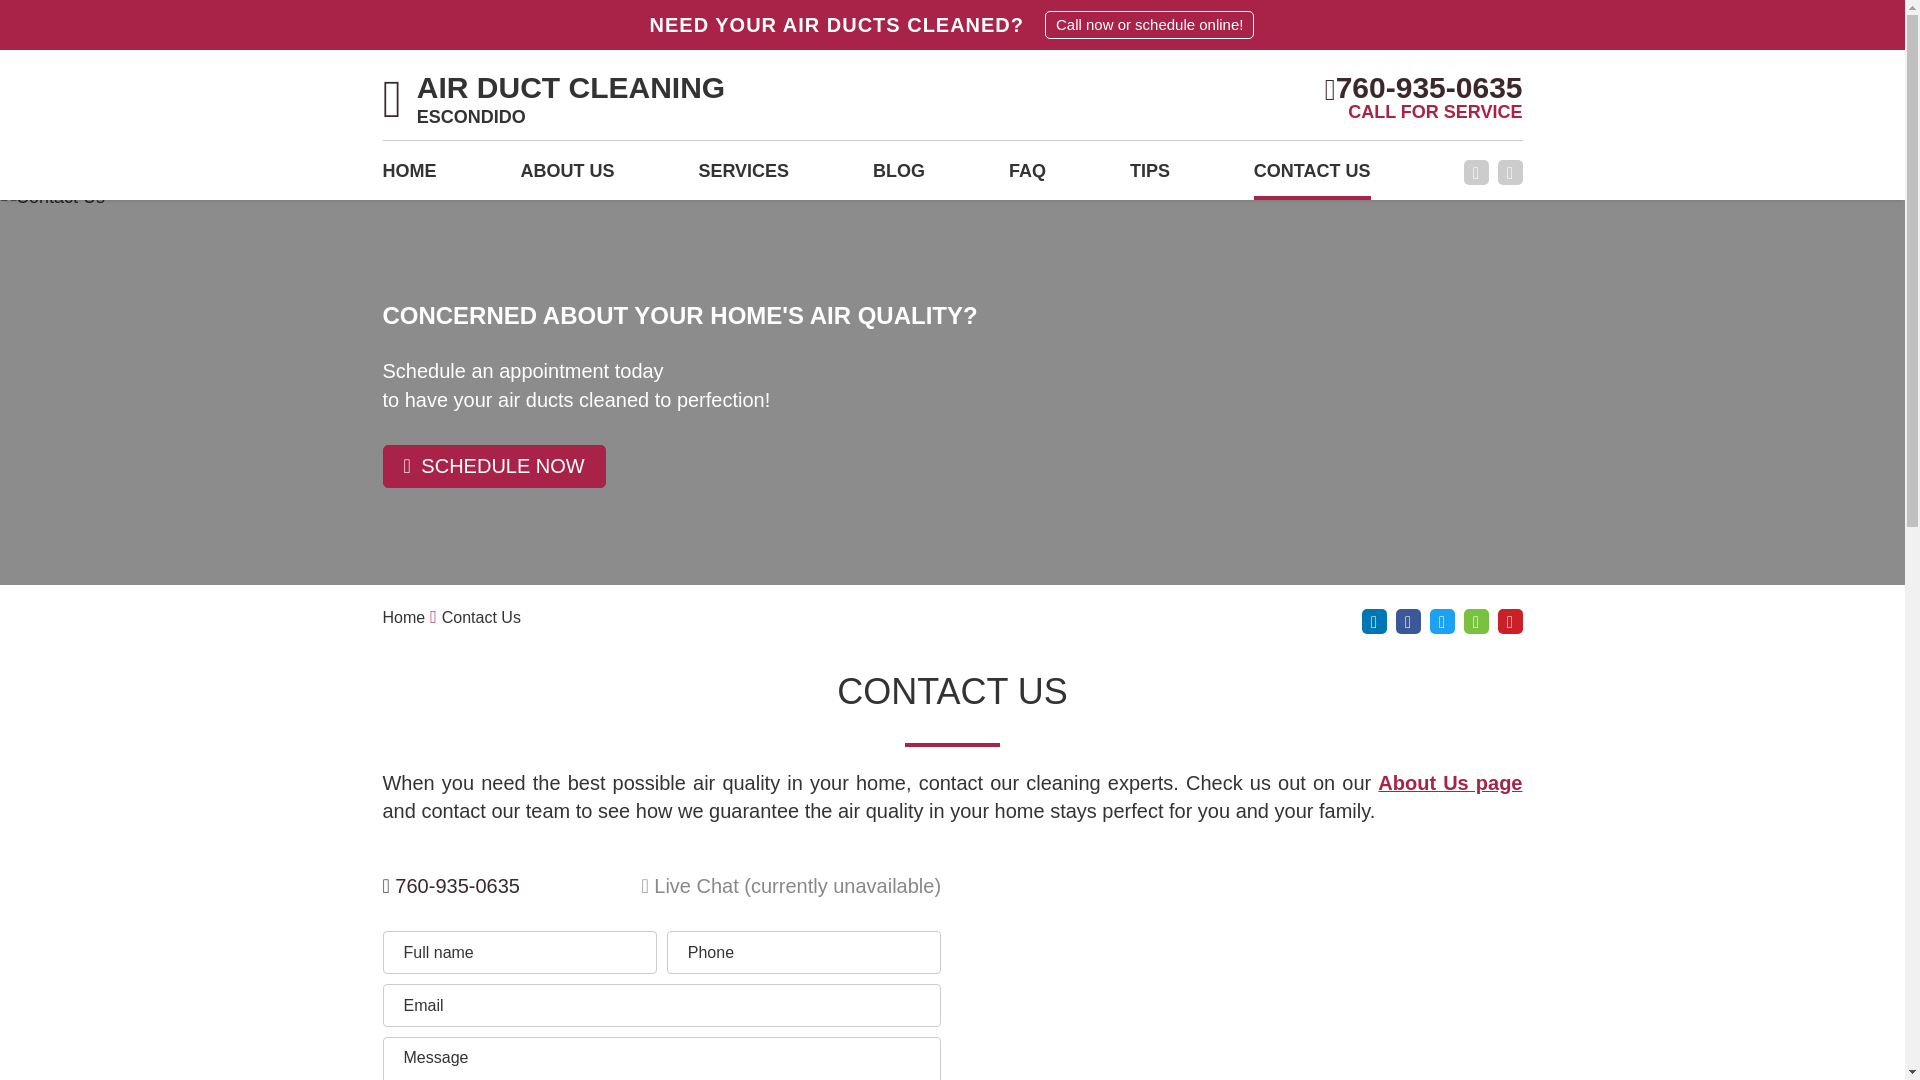 The height and width of the screenshot is (1080, 1920). I want to click on Linkedin, so click(1374, 621).